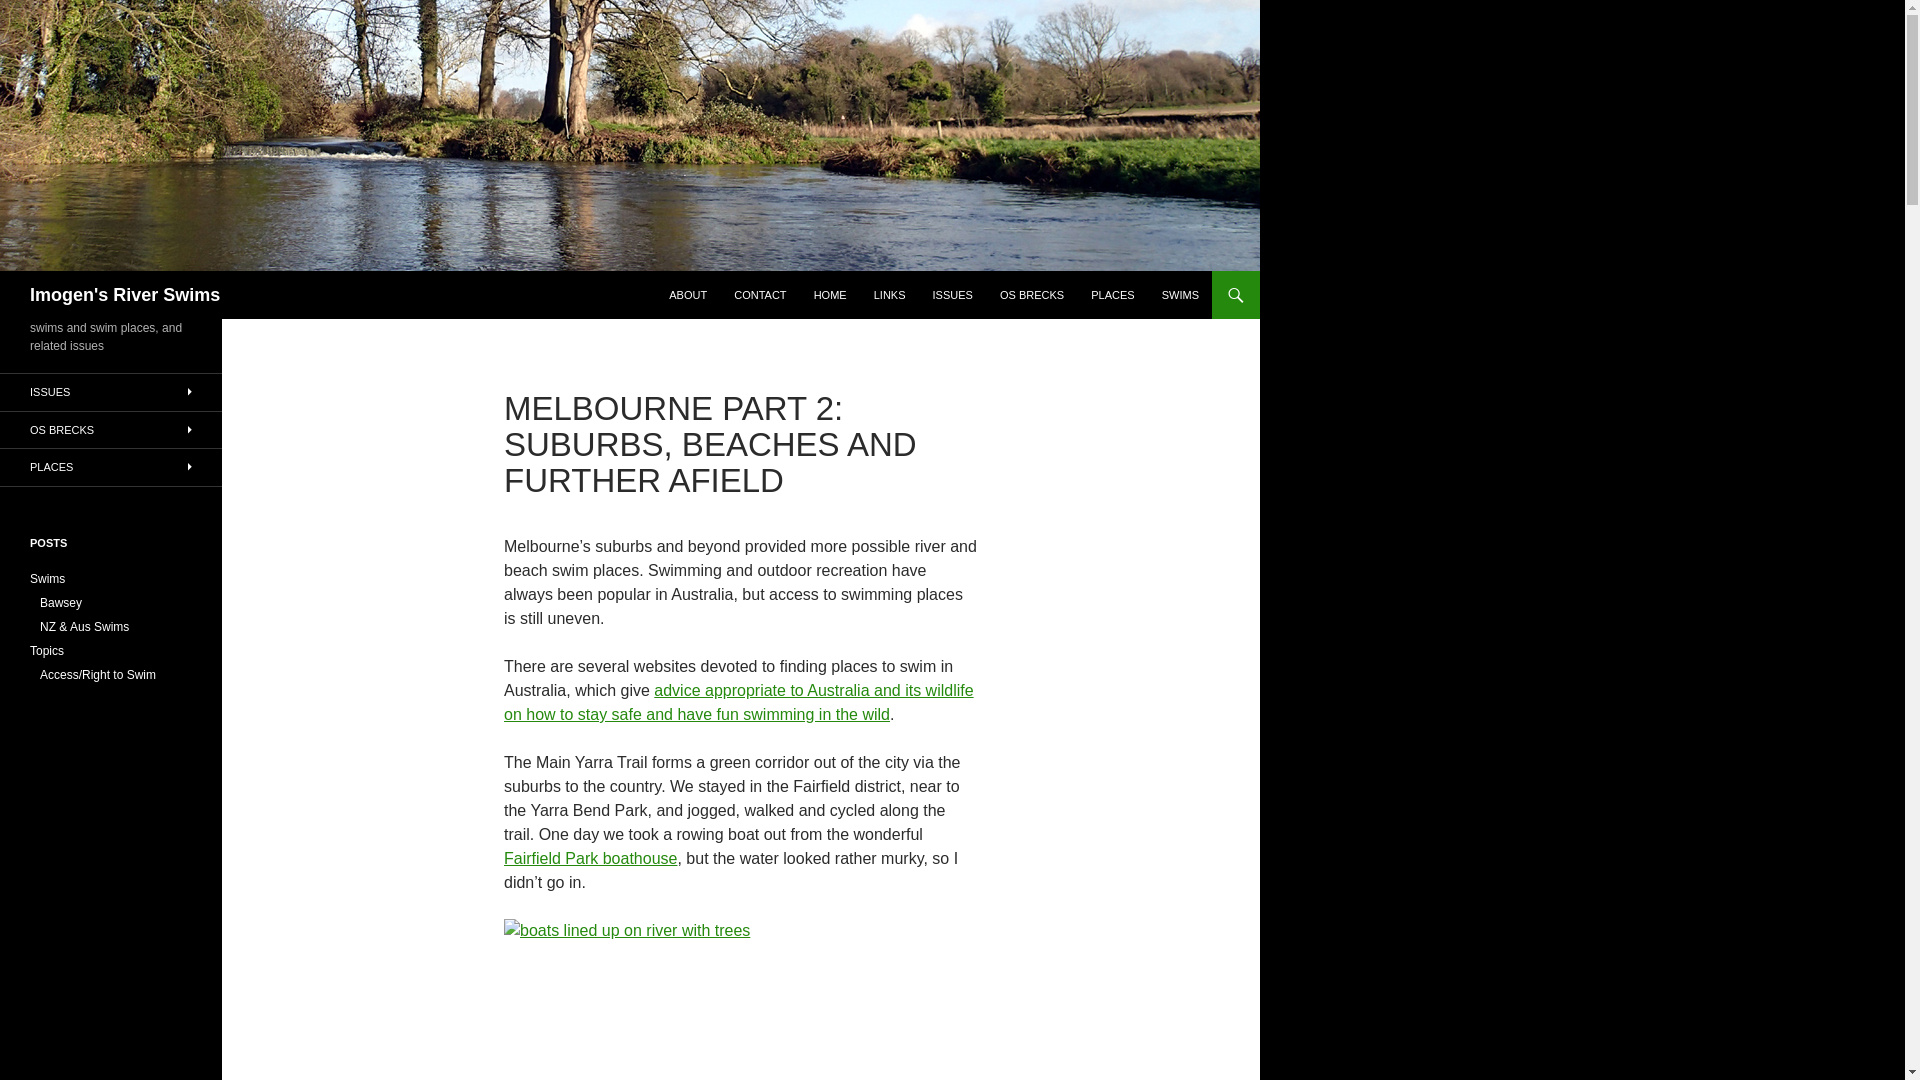 The width and height of the screenshot is (1920, 1080). What do you see at coordinates (760, 294) in the screenshot?
I see `CONTACT` at bounding box center [760, 294].